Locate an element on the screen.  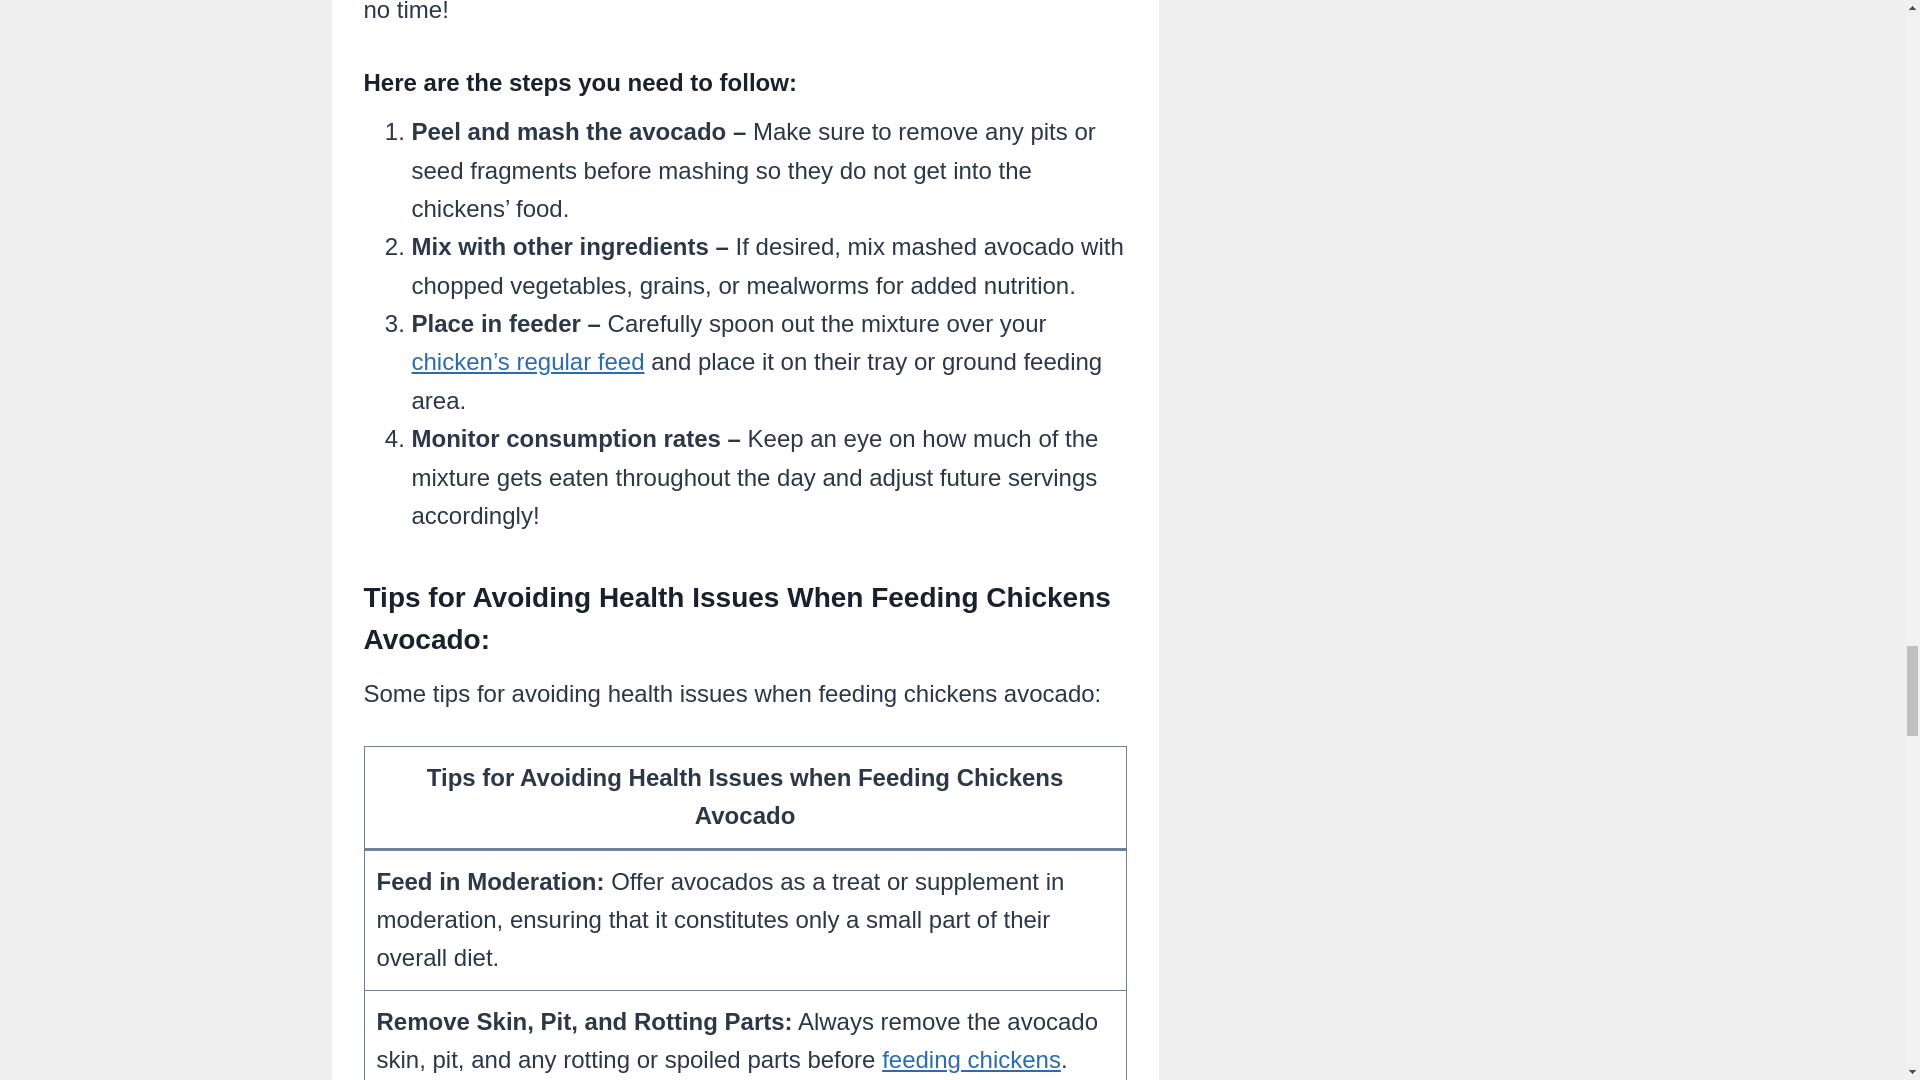
feeding chickens is located at coordinates (971, 1060).